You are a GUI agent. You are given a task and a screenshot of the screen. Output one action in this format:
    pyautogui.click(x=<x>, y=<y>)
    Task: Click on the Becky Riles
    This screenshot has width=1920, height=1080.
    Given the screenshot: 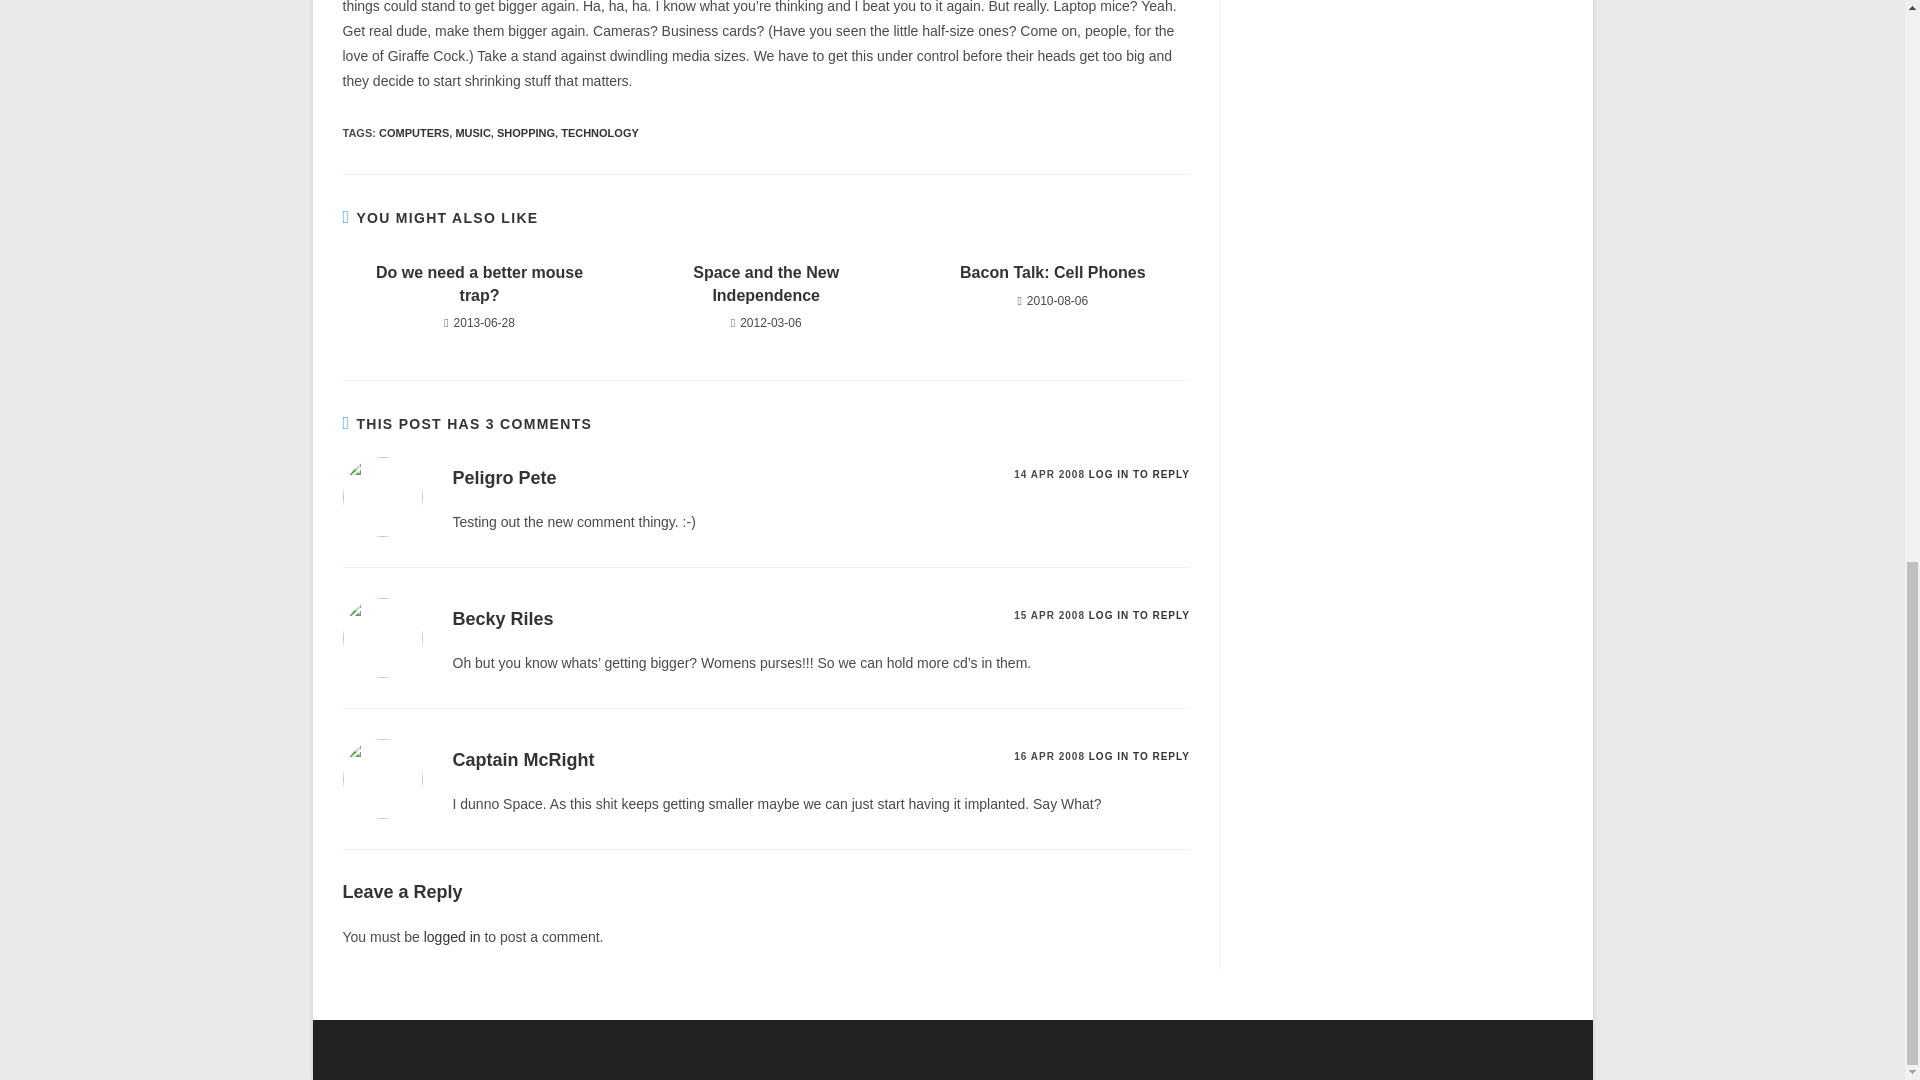 What is the action you would take?
    pyautogui.click(x=502, y=618)
    